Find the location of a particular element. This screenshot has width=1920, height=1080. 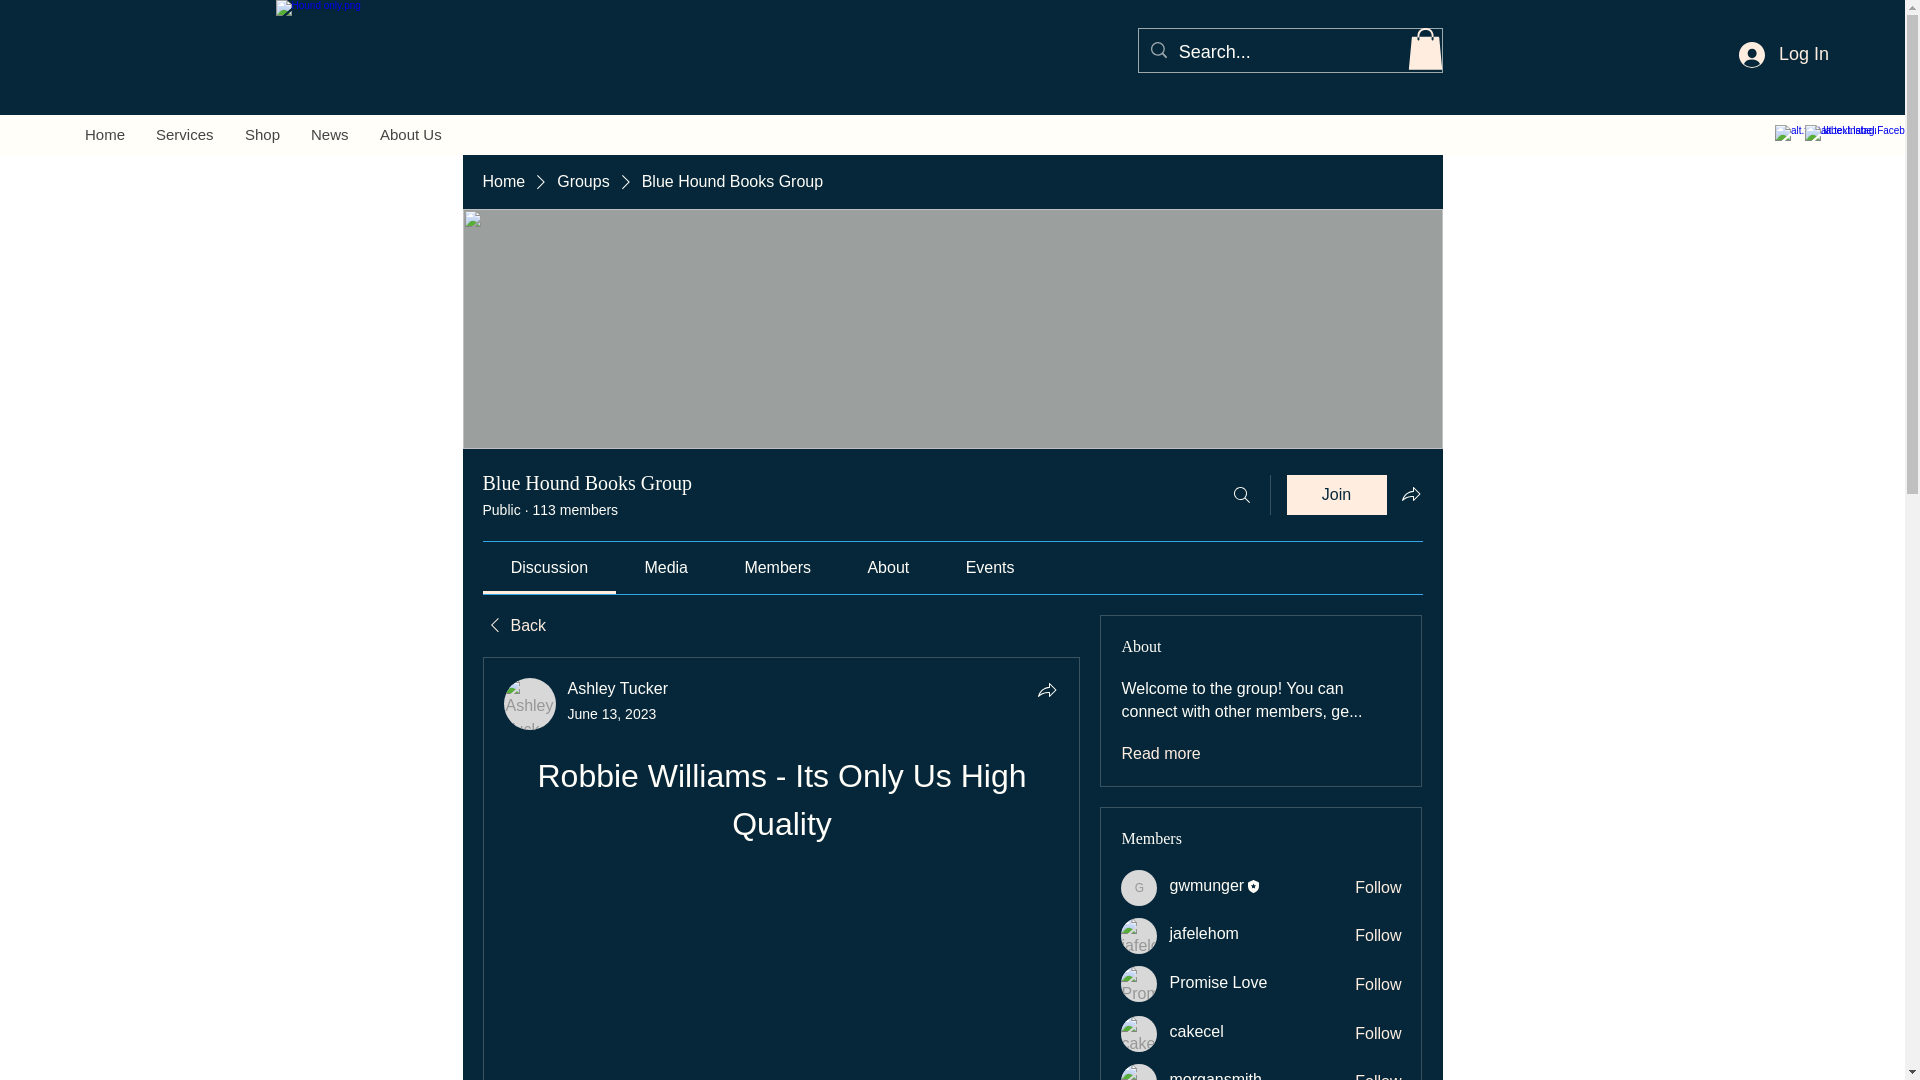

June 13, 2023 is located at coordinates (612, 714).